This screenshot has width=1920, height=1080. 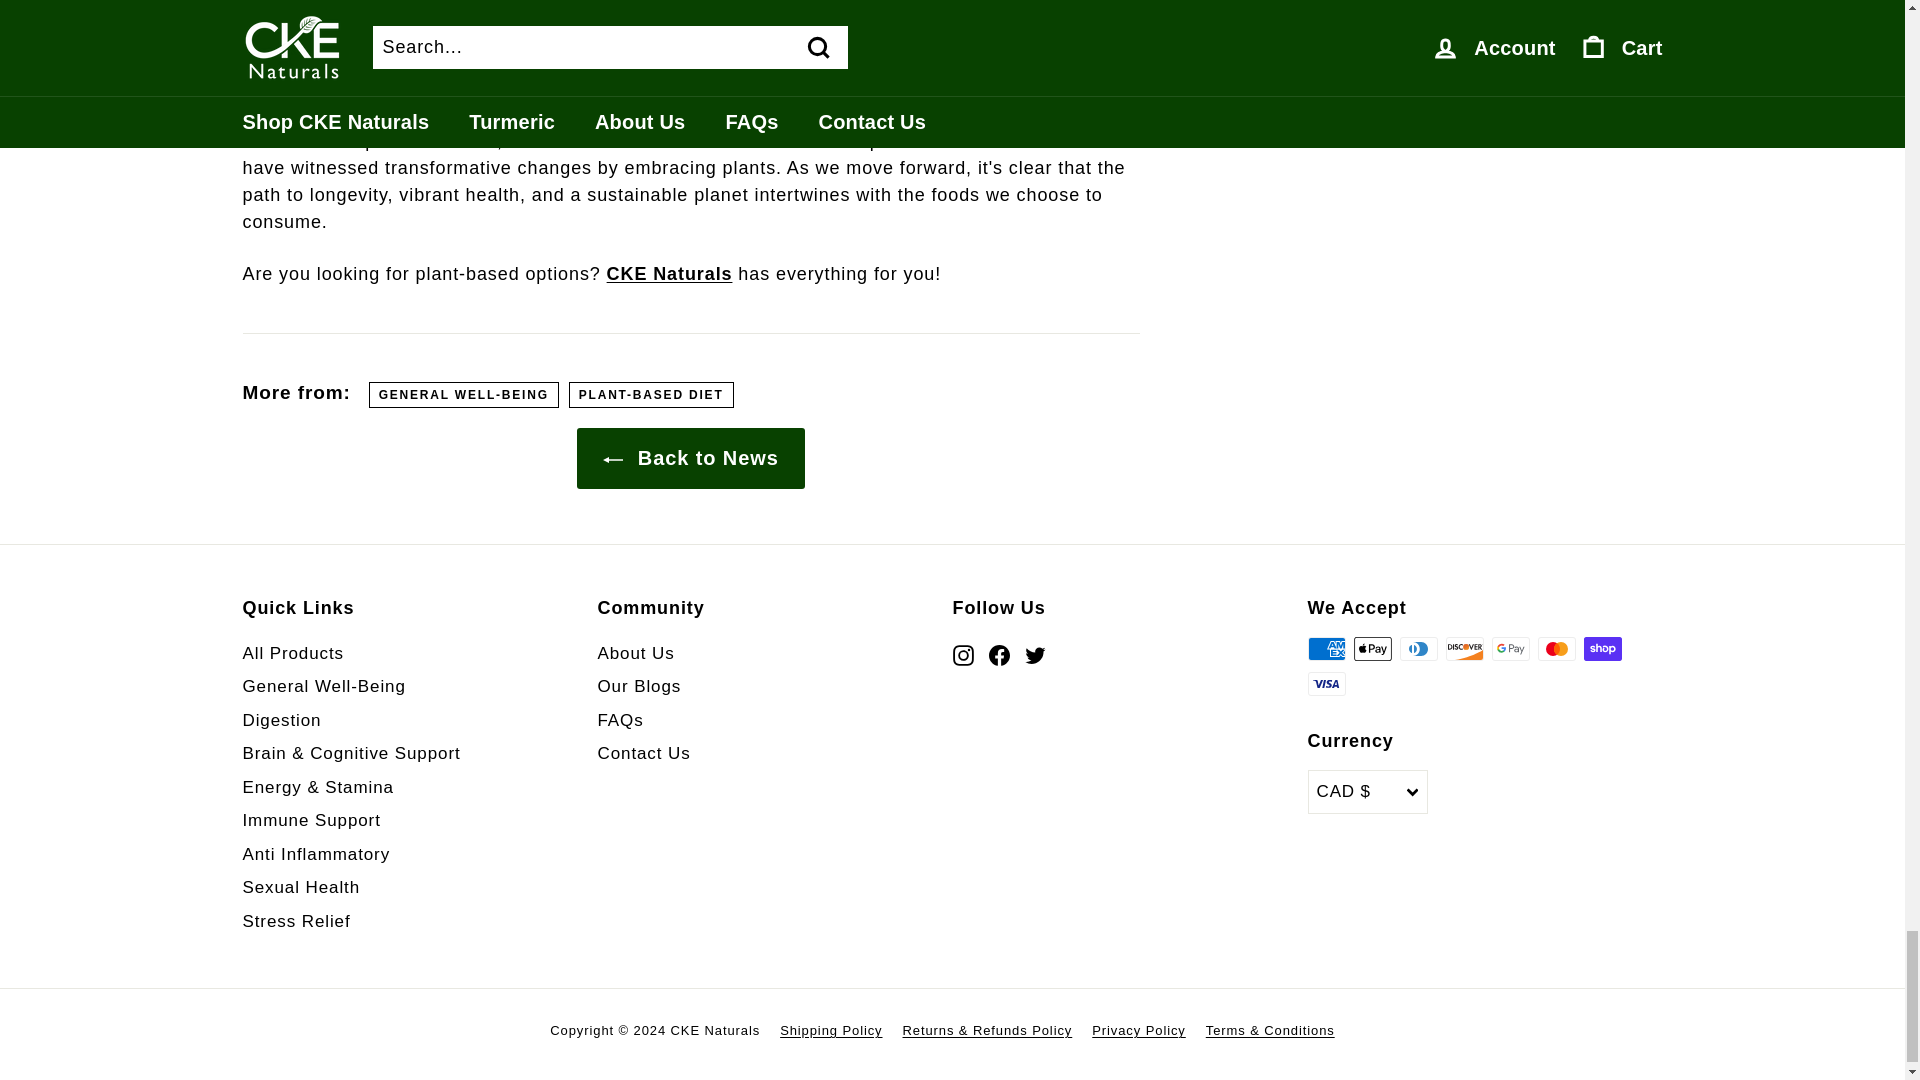 I want to click on Apple Pay, so click(x=1372, y=648).